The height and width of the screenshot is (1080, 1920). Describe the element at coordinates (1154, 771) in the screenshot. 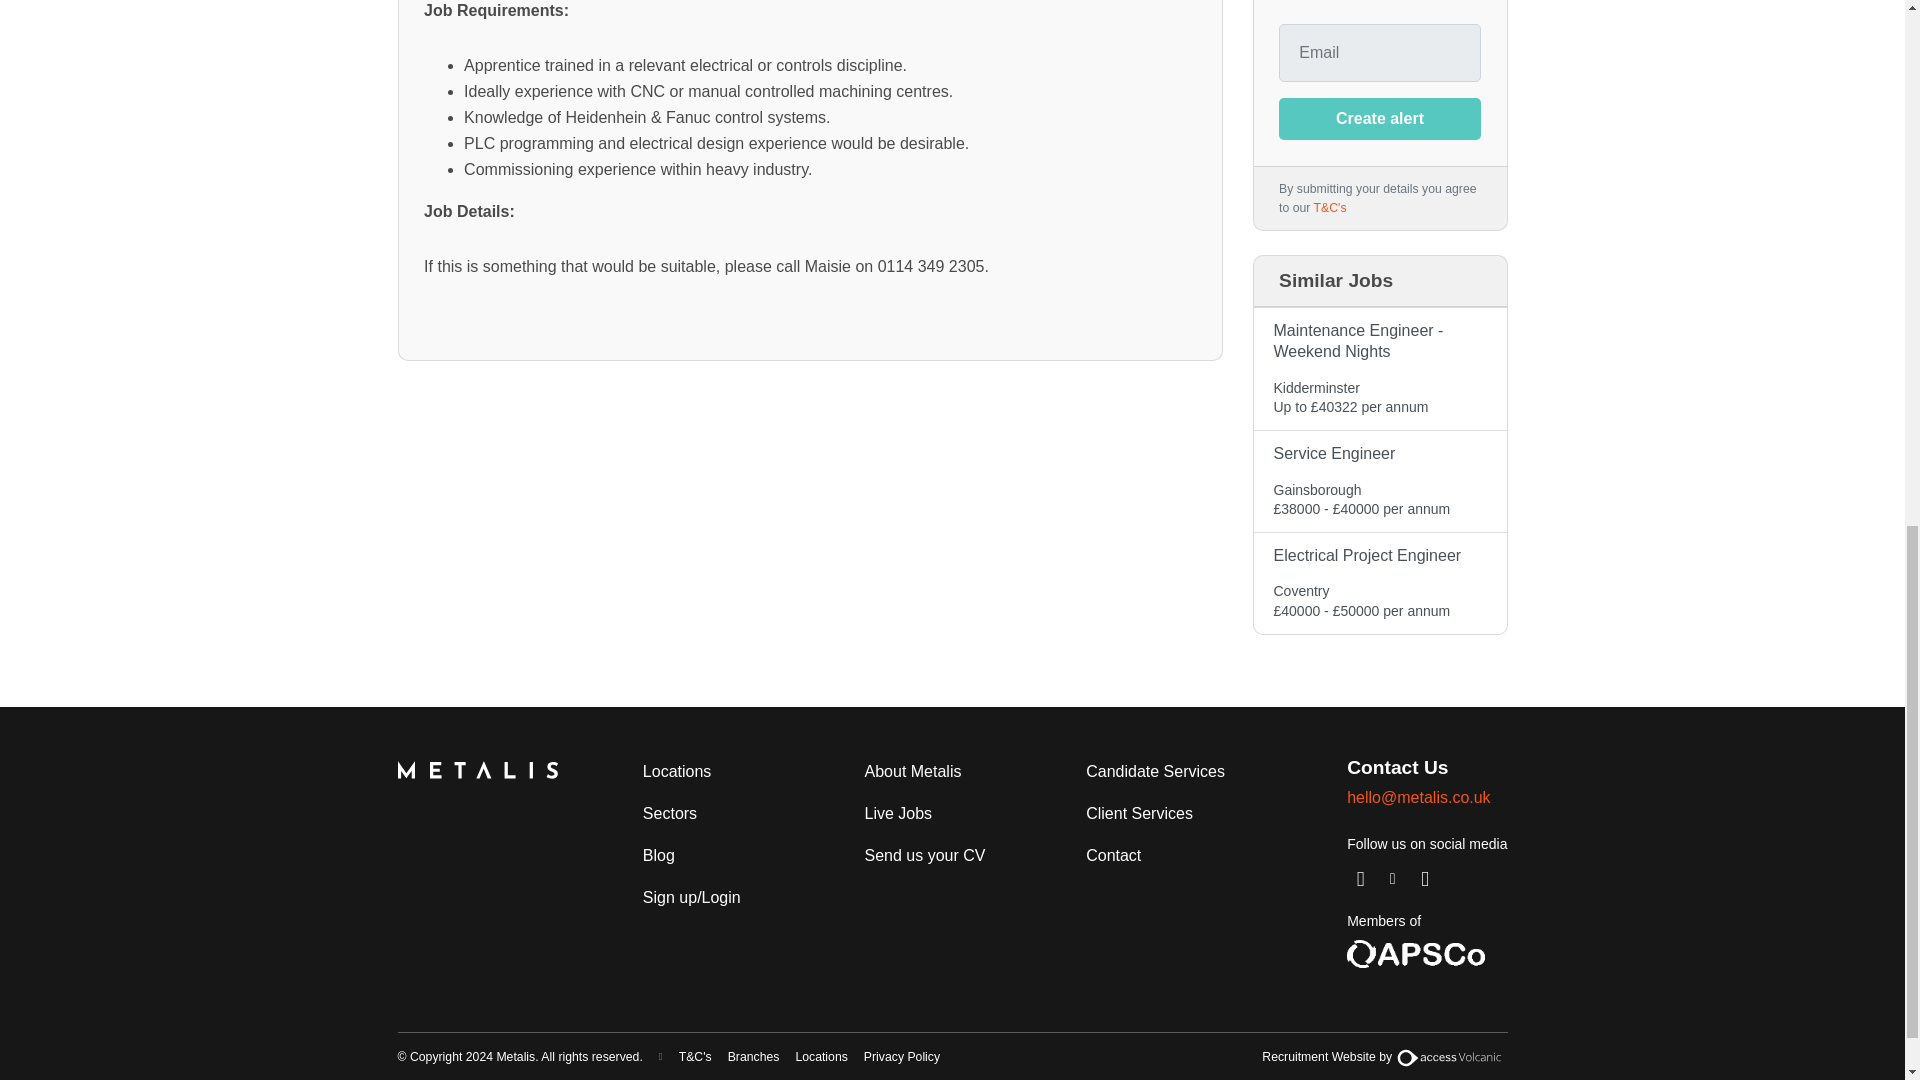

I see `Candidate Services` at that location.